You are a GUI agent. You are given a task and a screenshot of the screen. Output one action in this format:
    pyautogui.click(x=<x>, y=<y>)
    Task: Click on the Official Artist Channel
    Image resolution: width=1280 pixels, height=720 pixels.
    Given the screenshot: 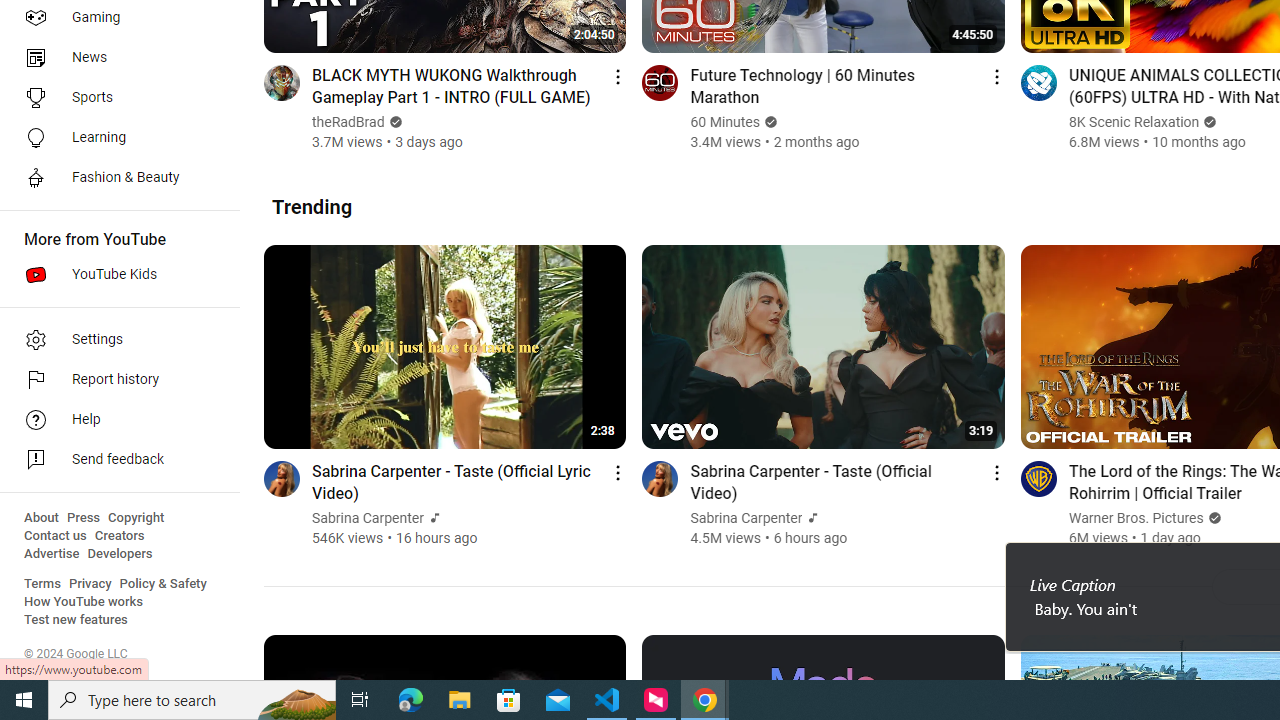 What is the action you would take?
    pyautogui.click(x=811, y=518)
    